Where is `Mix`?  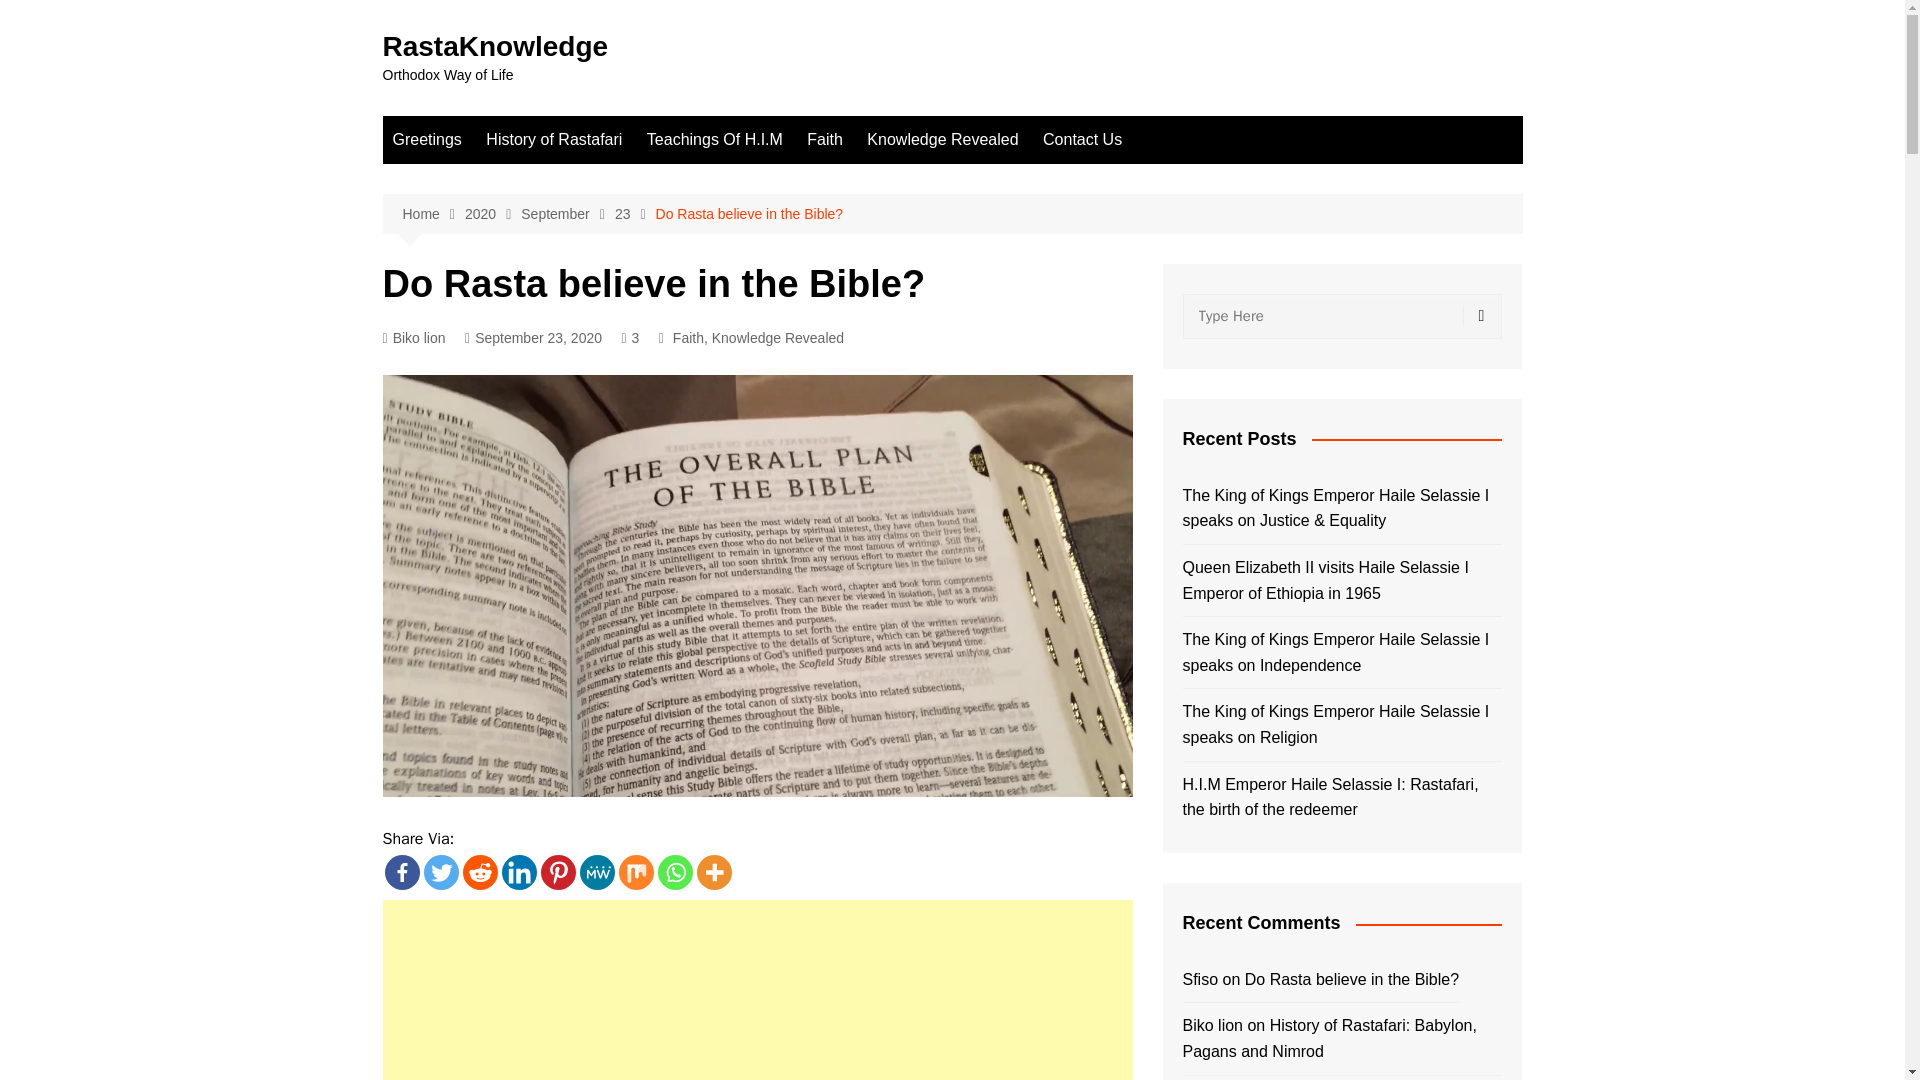
Mix is located at coordinates (635, 872).